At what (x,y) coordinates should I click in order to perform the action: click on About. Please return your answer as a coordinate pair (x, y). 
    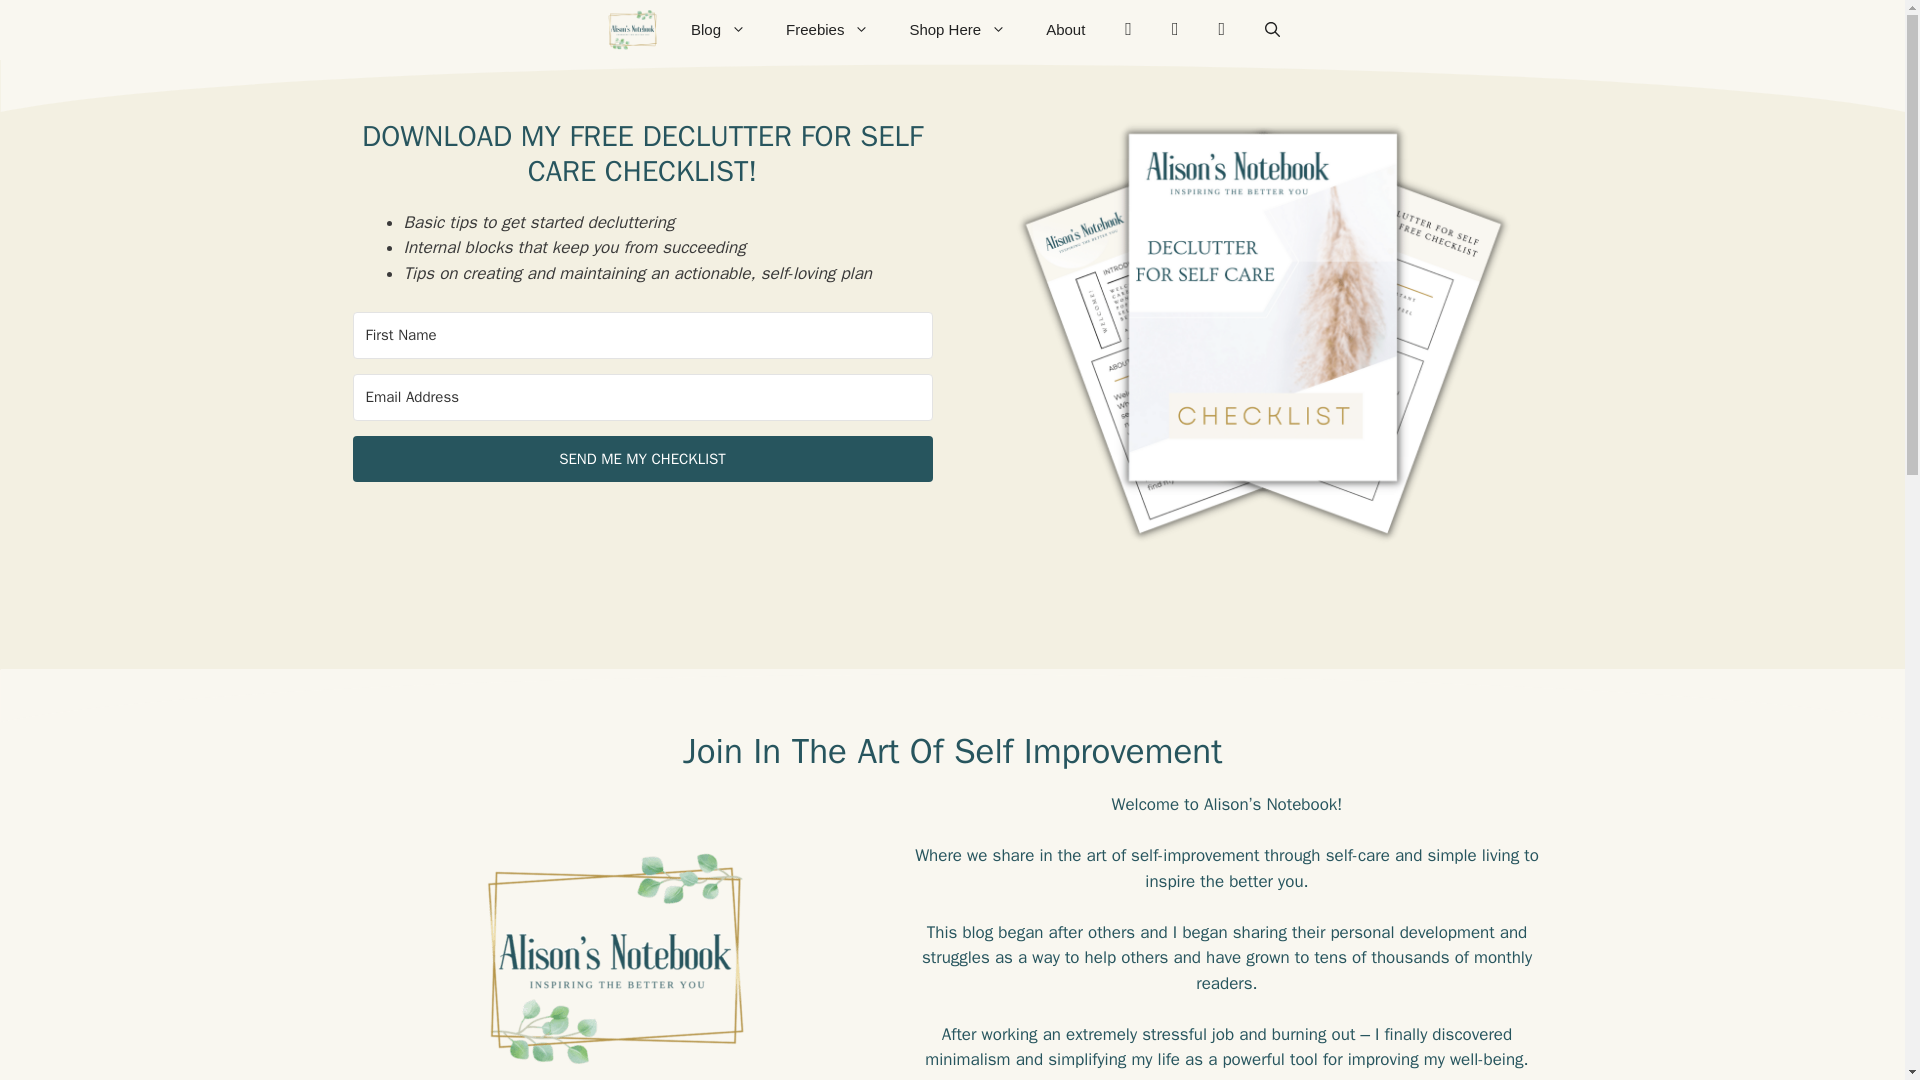
    Looking at the image, I should click on (1065, 30).